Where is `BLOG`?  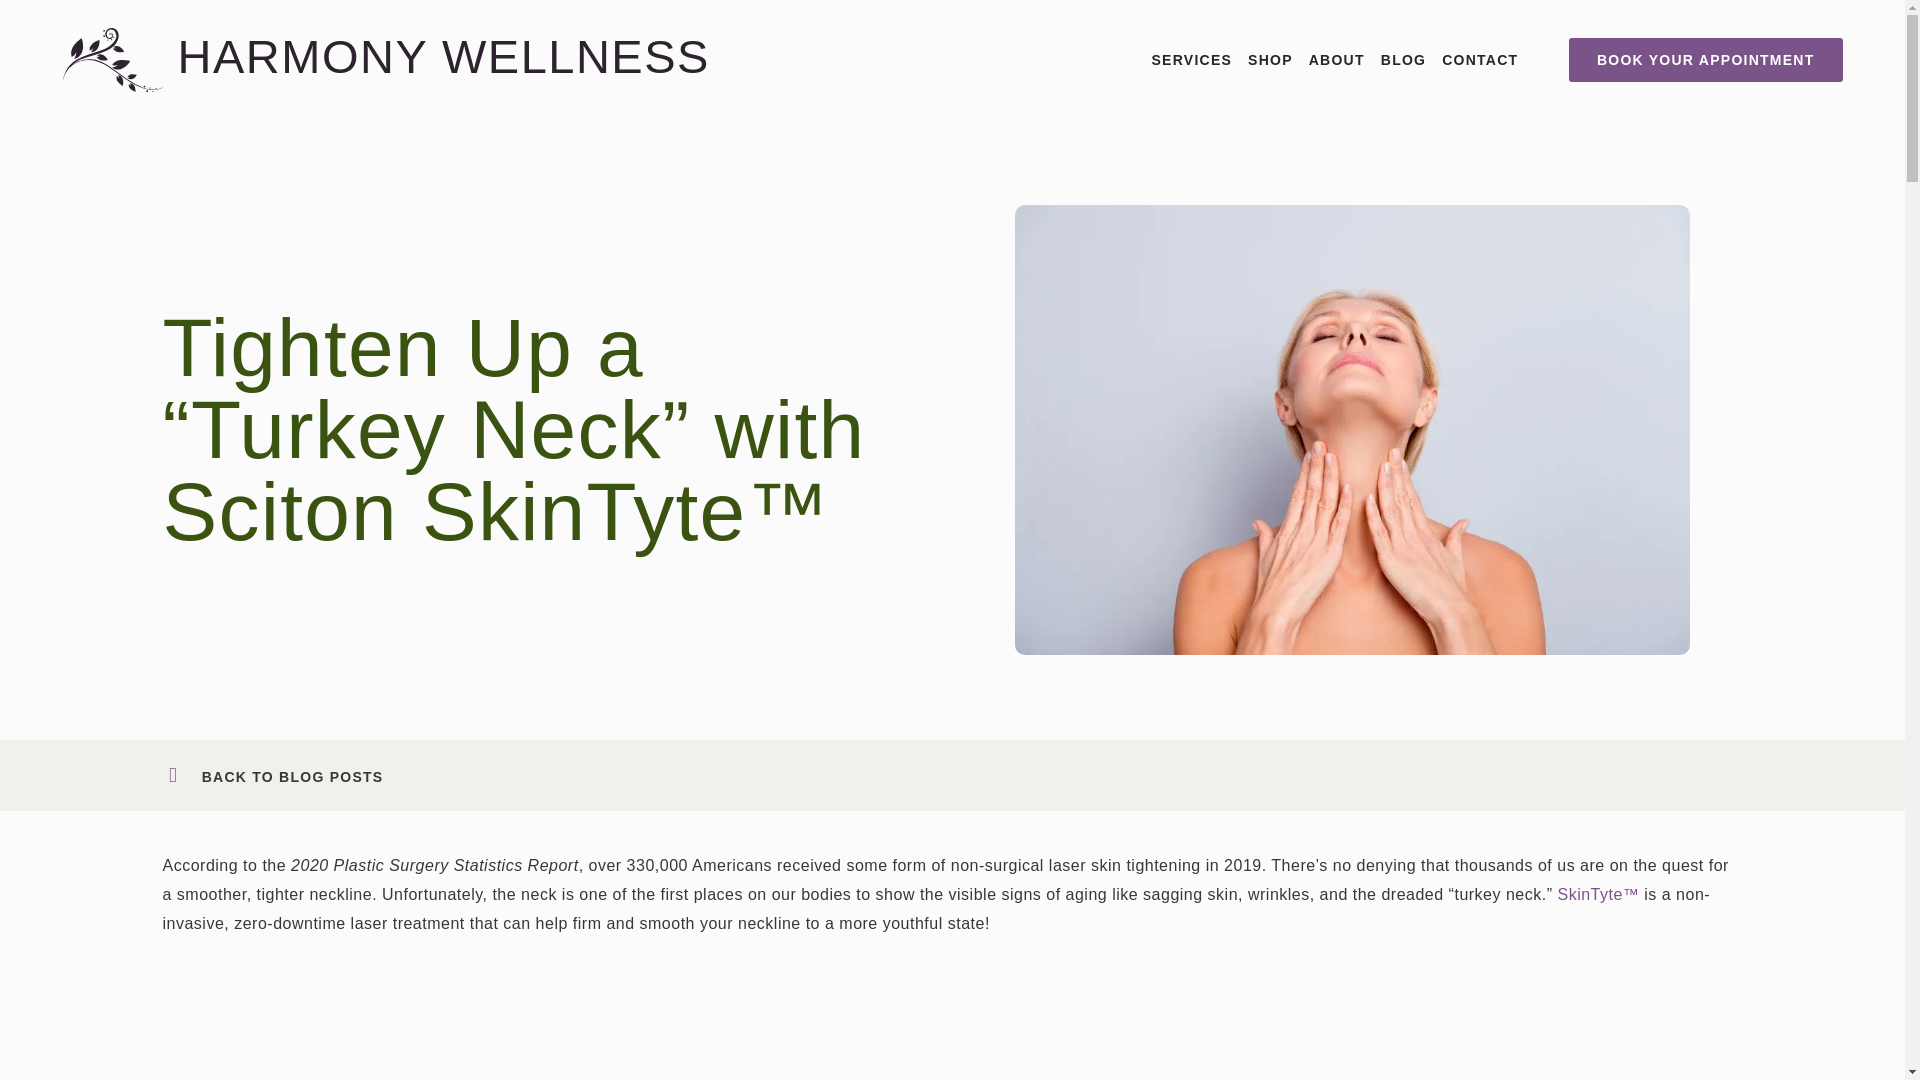
BLOG is located at coordinates (1403, 59).